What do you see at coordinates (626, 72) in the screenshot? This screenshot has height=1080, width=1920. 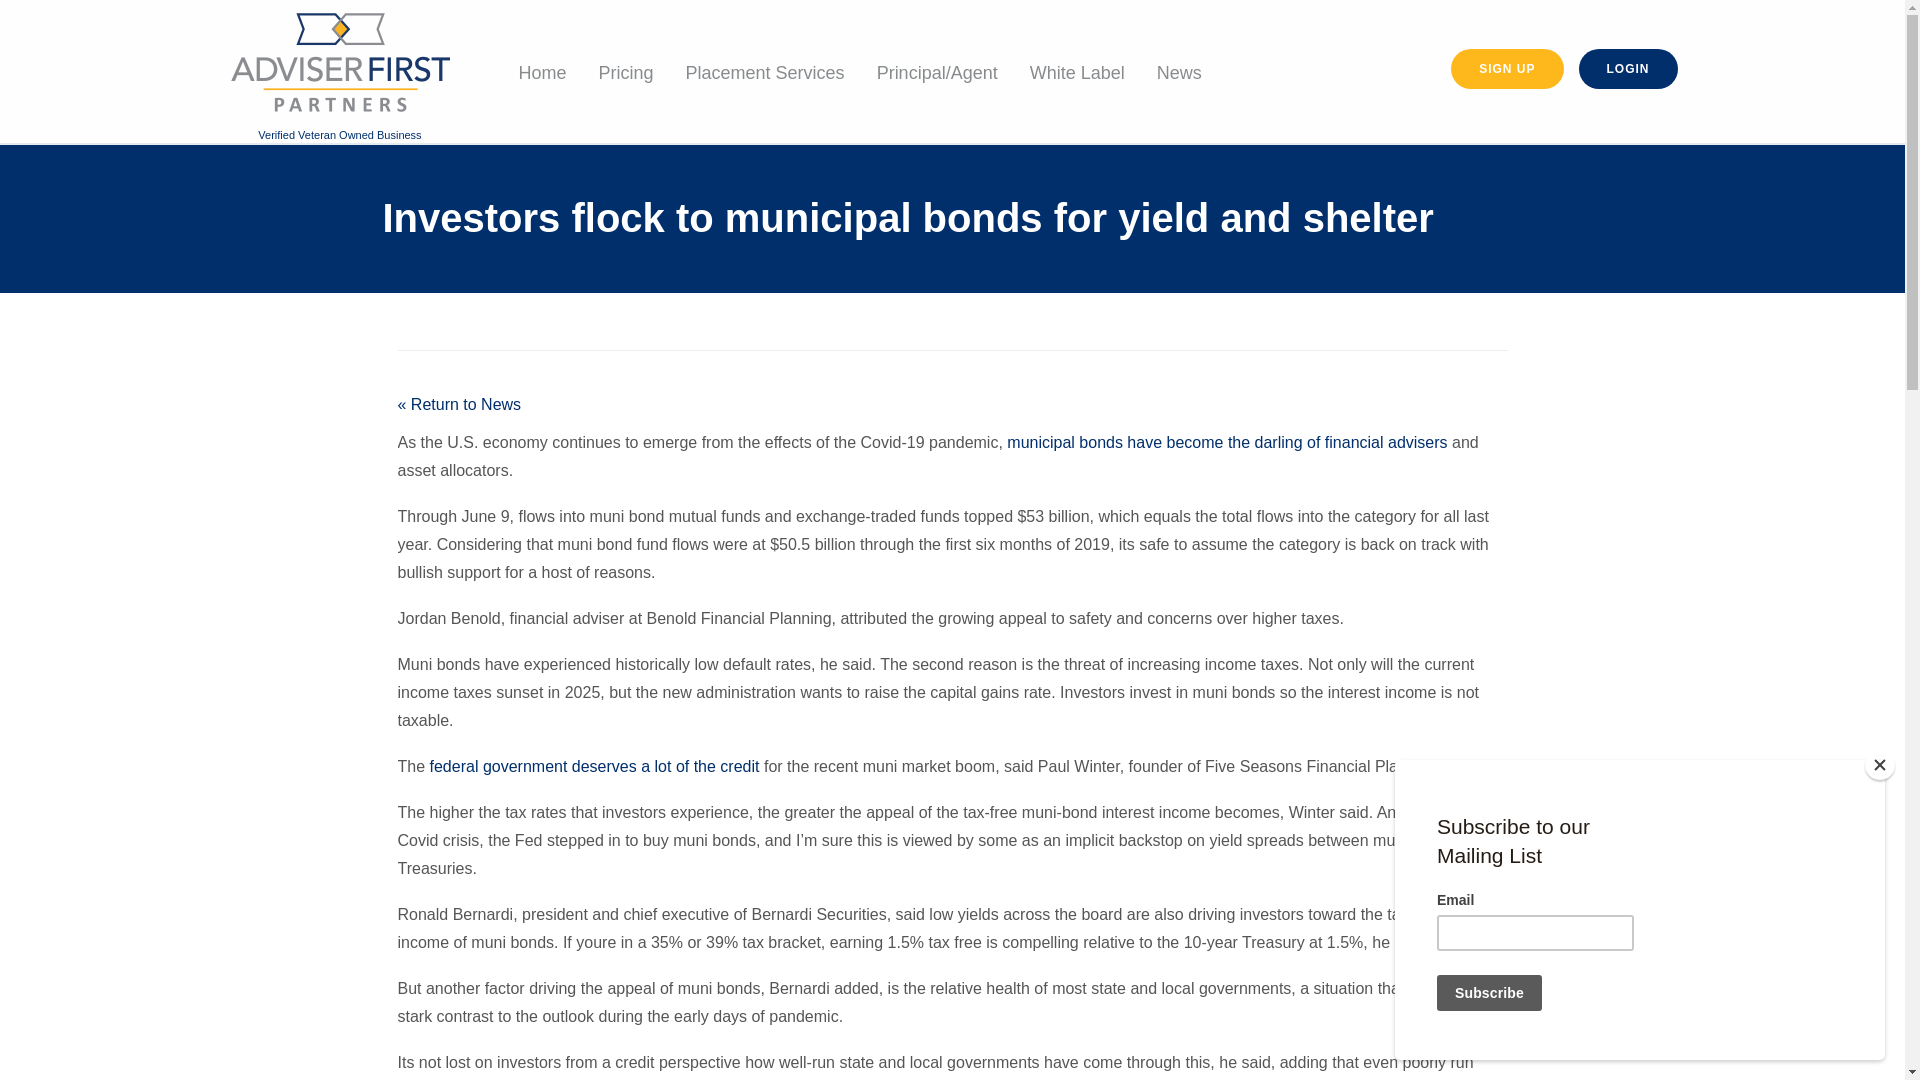 I see `Pricing` at bounding box center [626, 72].